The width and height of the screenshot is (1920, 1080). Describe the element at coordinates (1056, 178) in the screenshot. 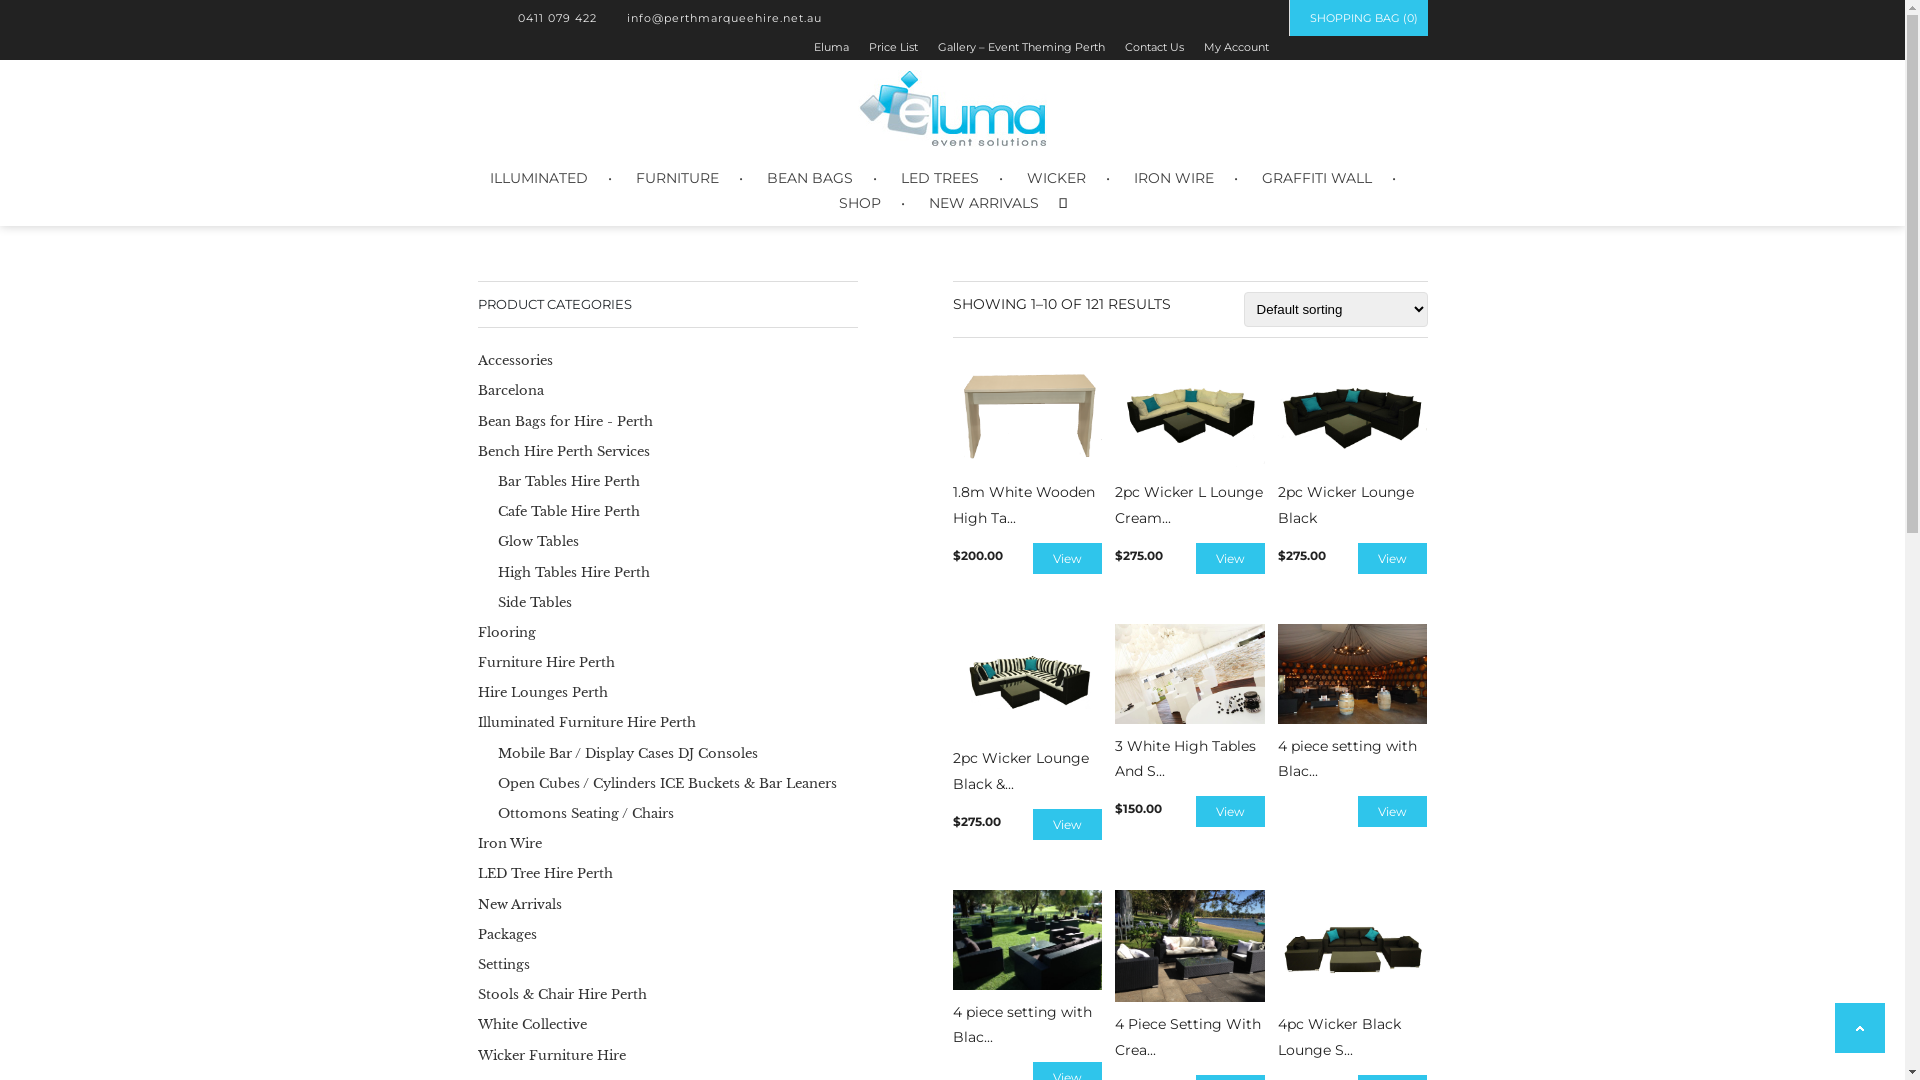

I see `WICKER` at that location.